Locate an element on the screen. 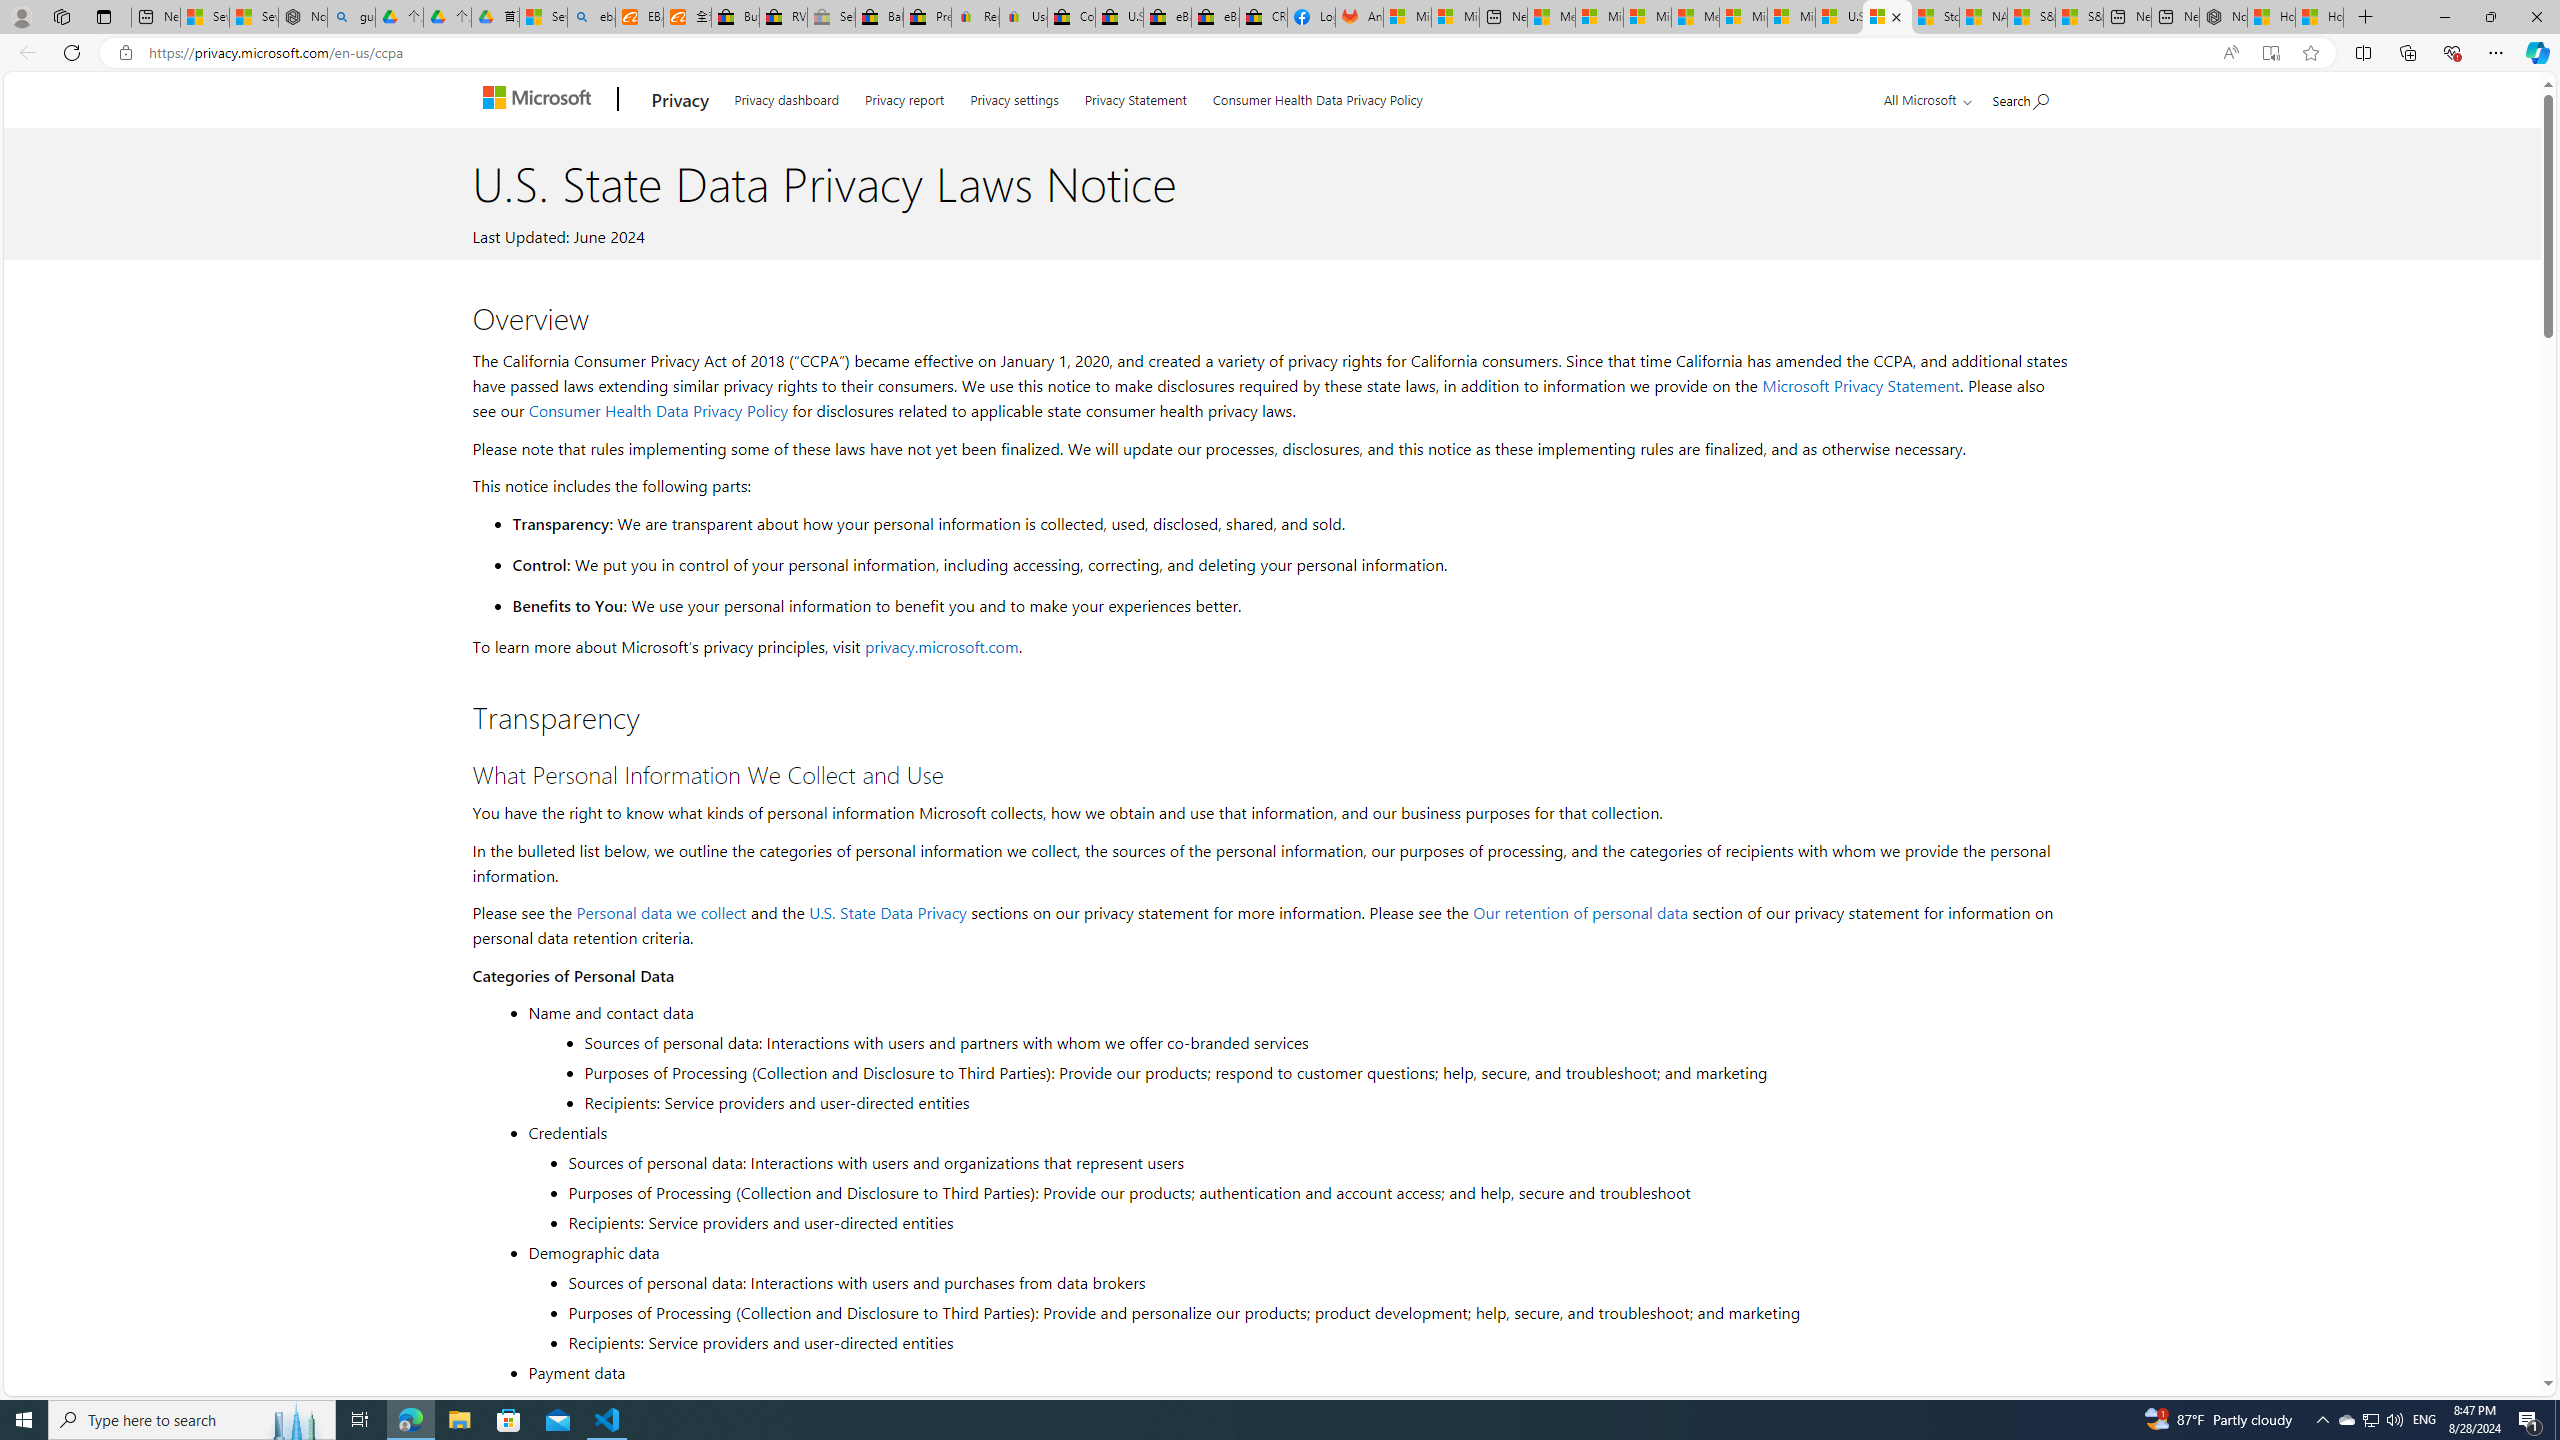  Demographic data is located at coordinates (1295, 1252).